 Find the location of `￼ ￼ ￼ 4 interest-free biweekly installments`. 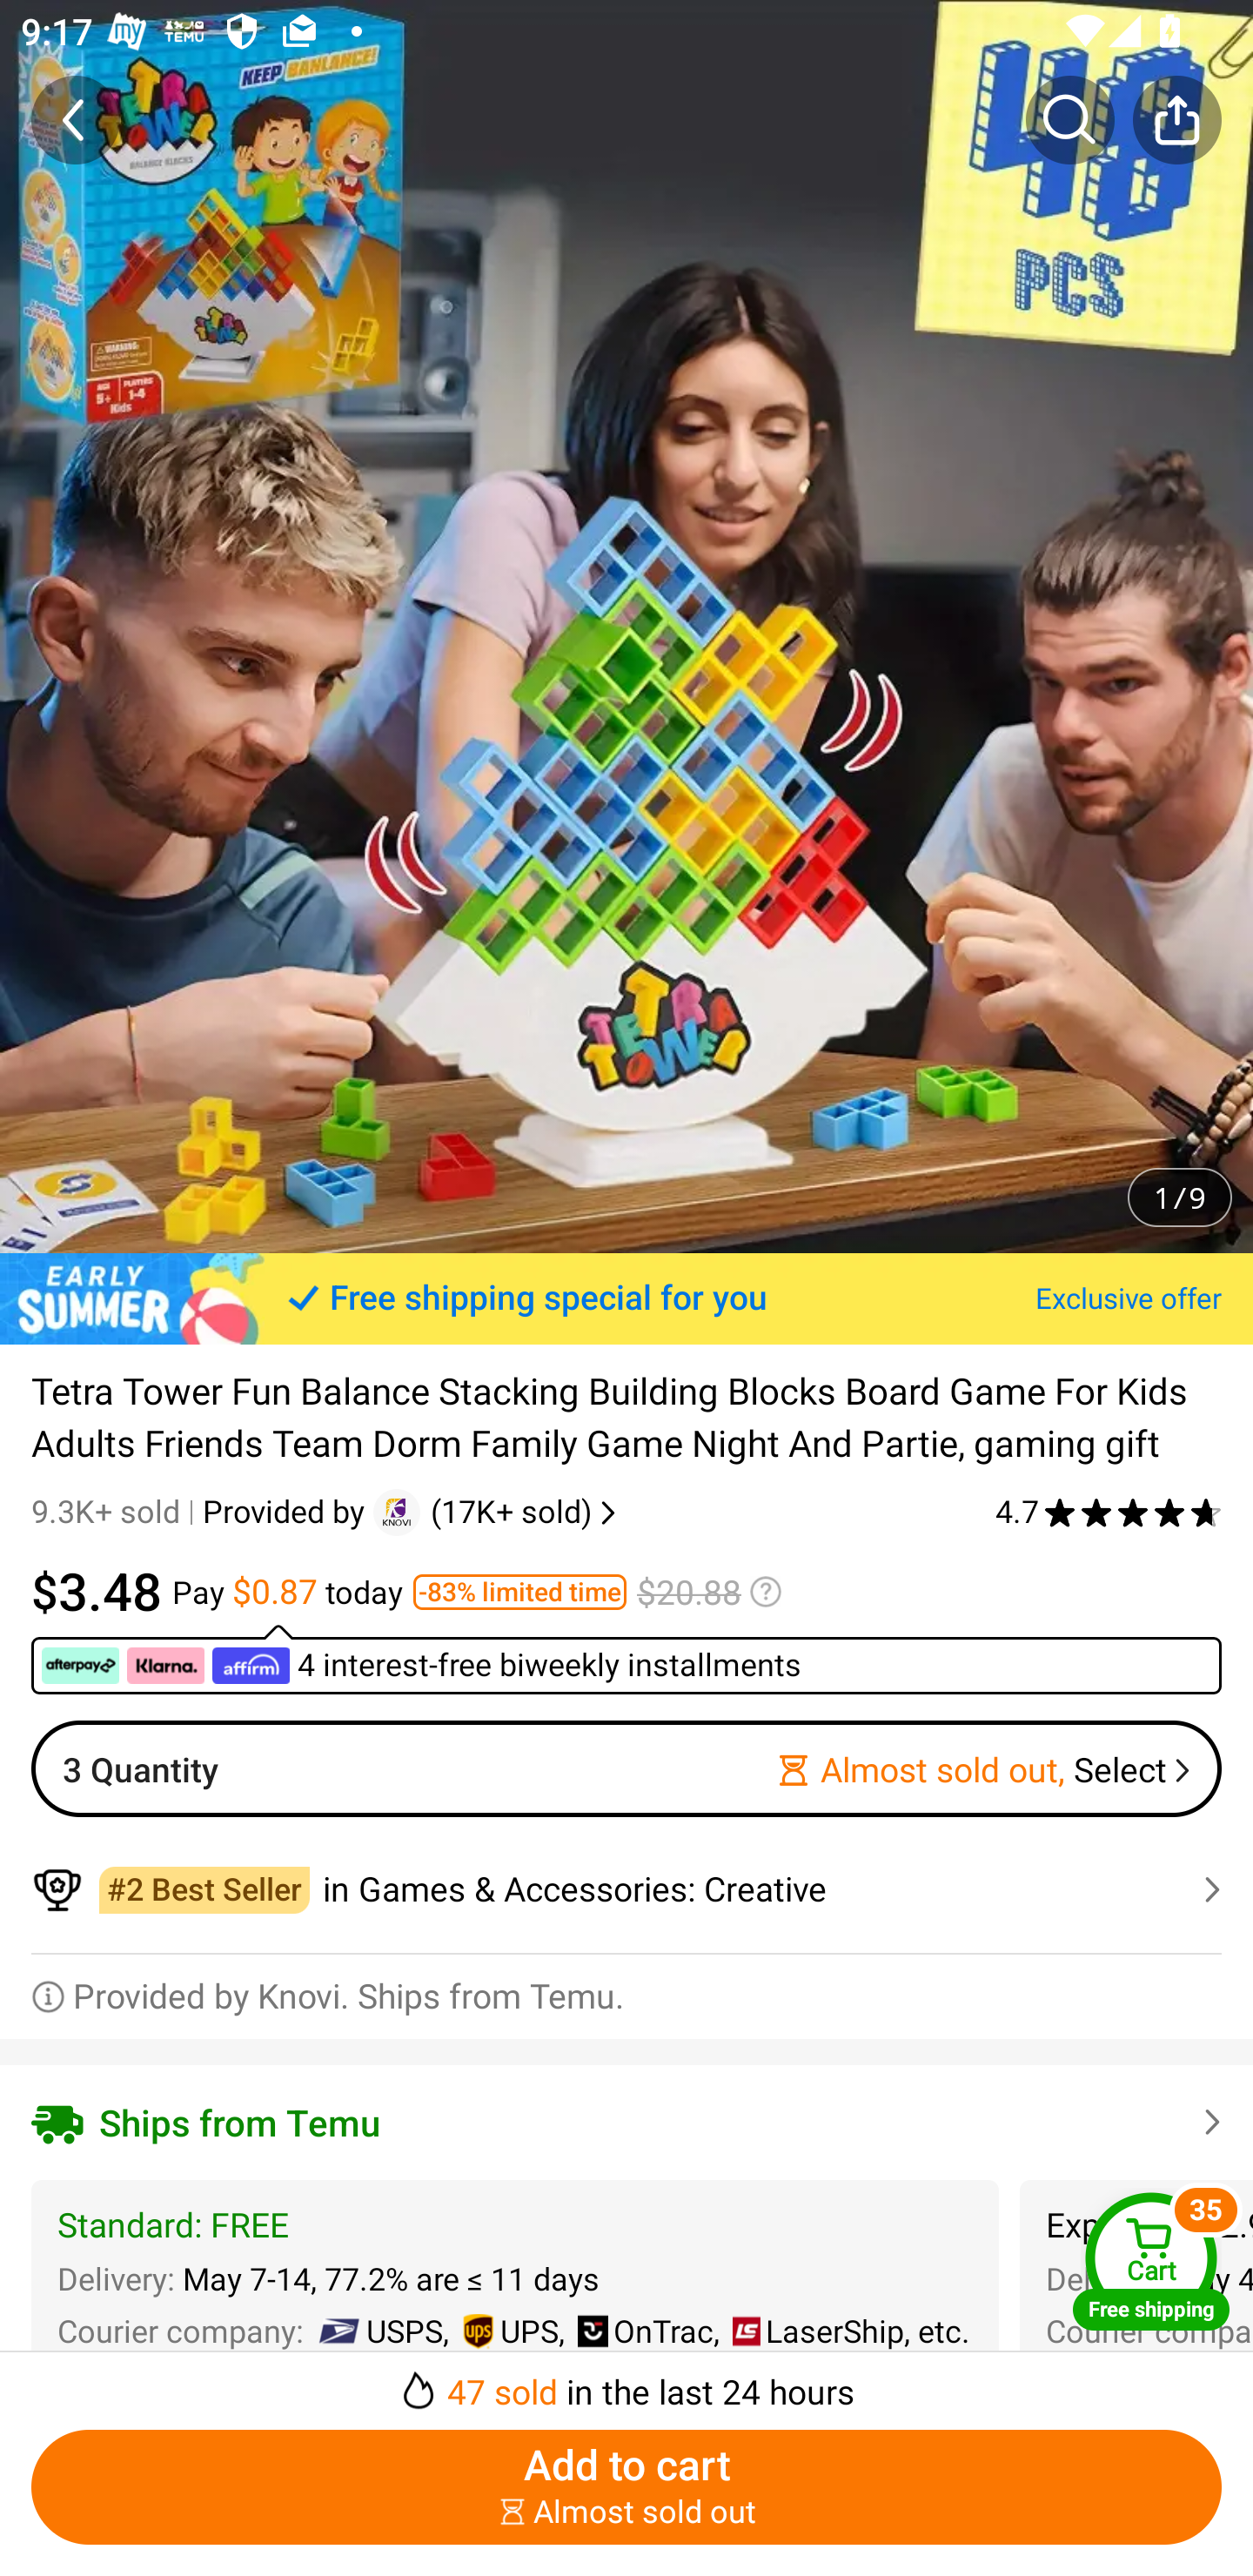

￼ ￼ ￼ 4 interest-free biweekly installments is located at coordinates (423, 1666).